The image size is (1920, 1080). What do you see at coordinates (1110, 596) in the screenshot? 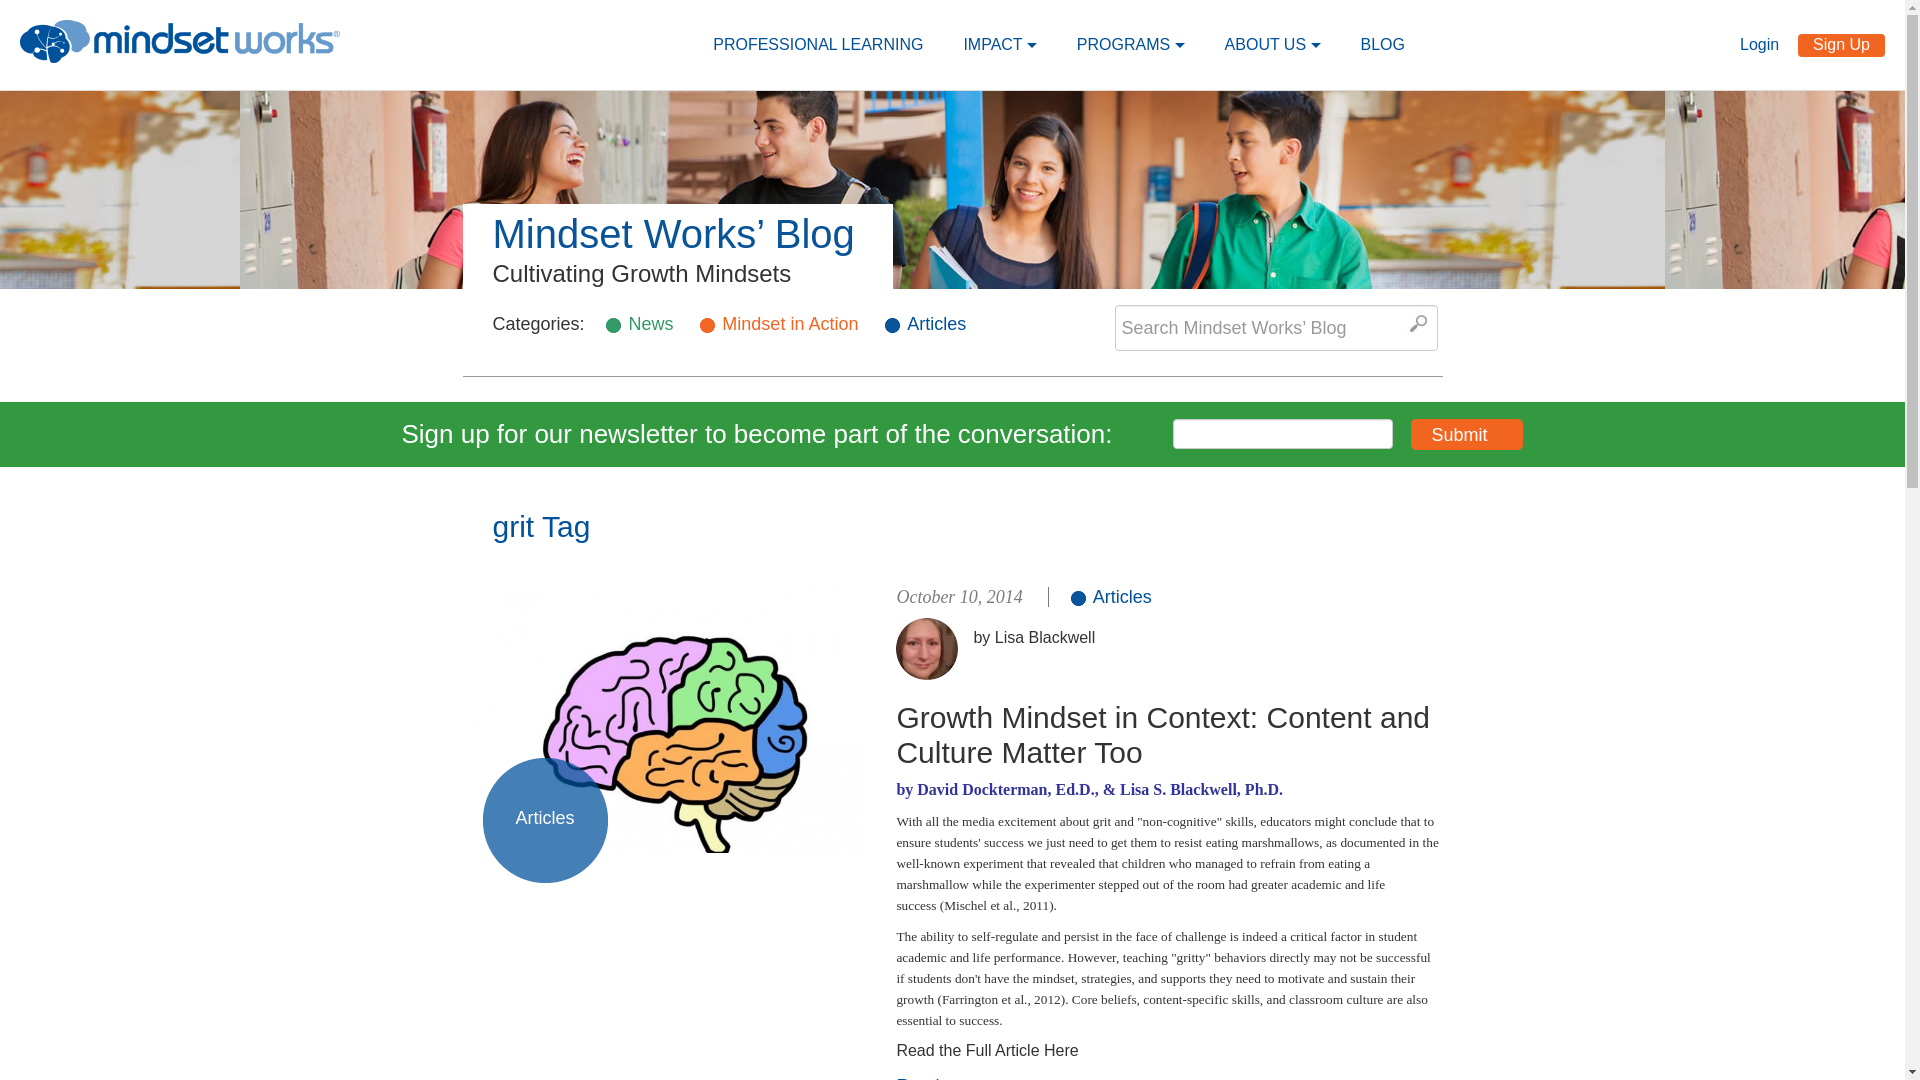
I see `Articles` at bounding box center [1110, 596].